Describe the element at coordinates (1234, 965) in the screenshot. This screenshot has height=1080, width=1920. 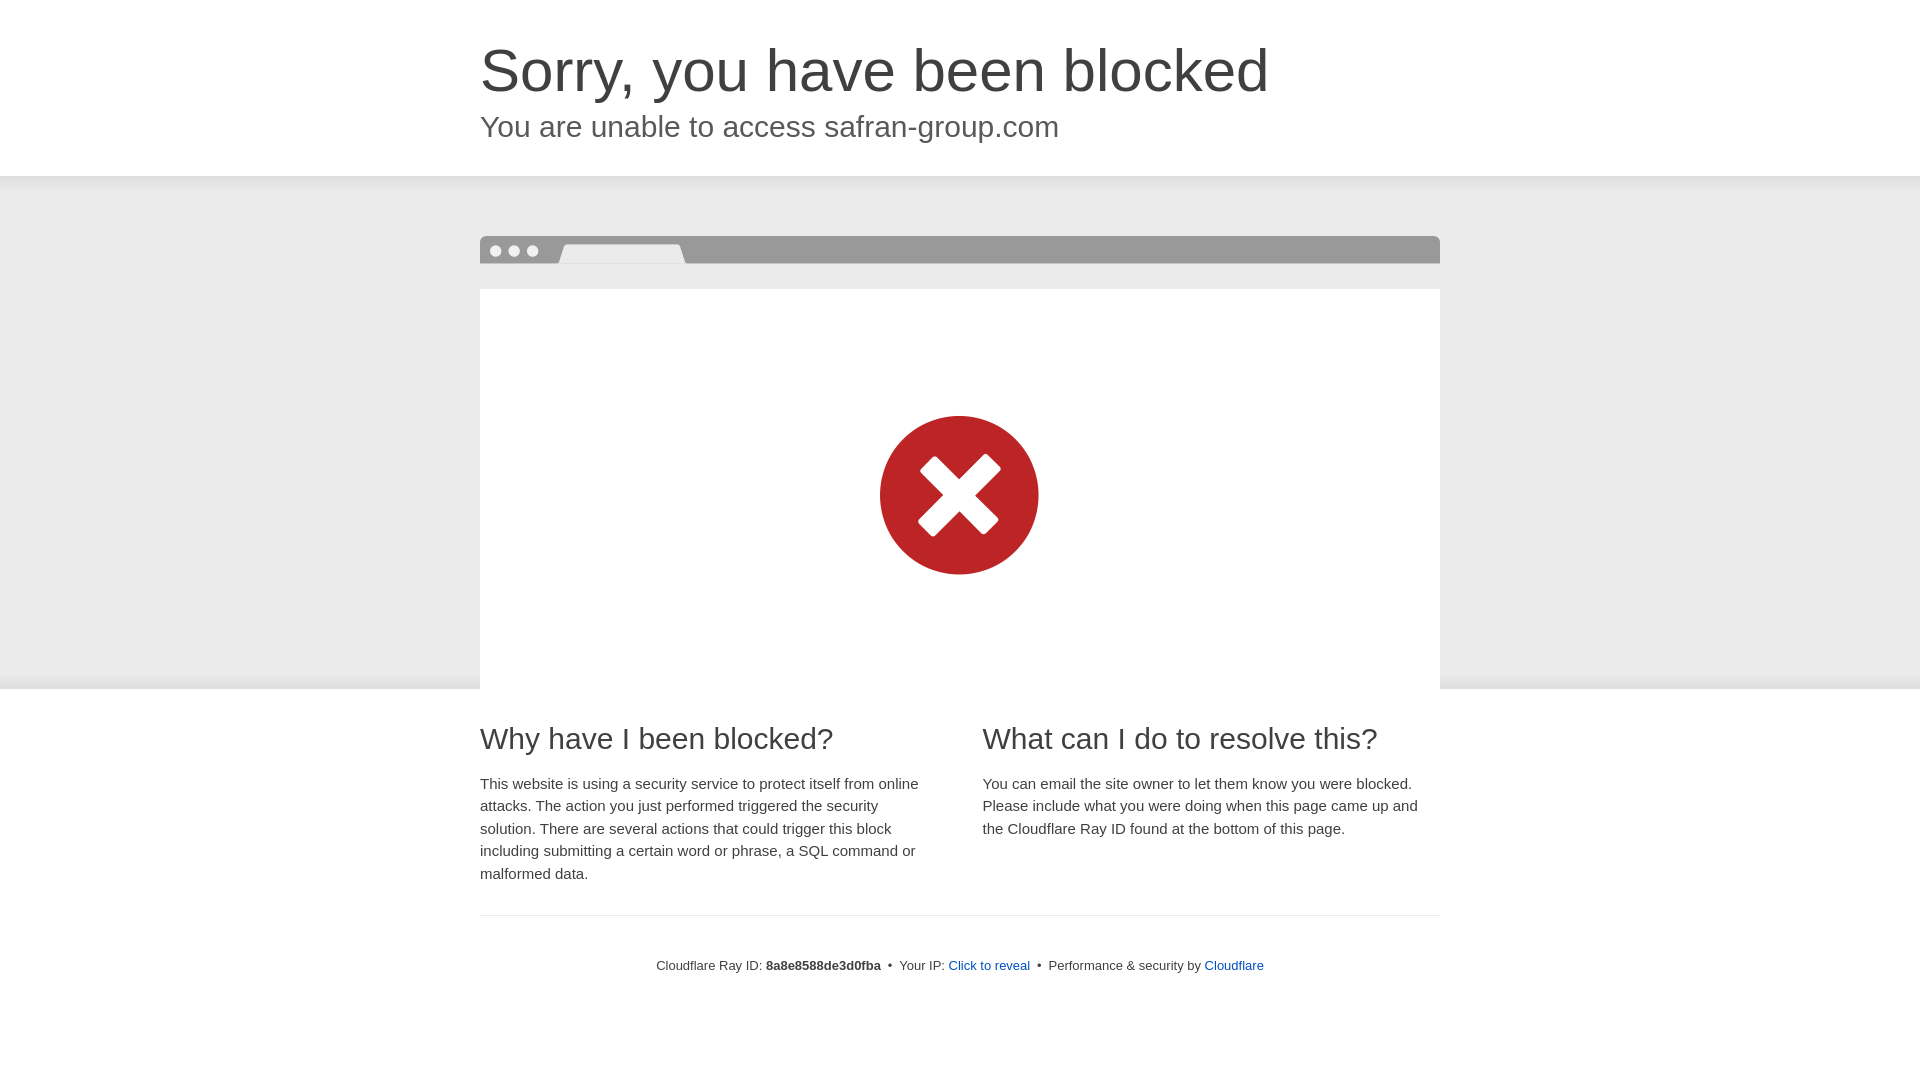
I see `Cloudflare` at that location.